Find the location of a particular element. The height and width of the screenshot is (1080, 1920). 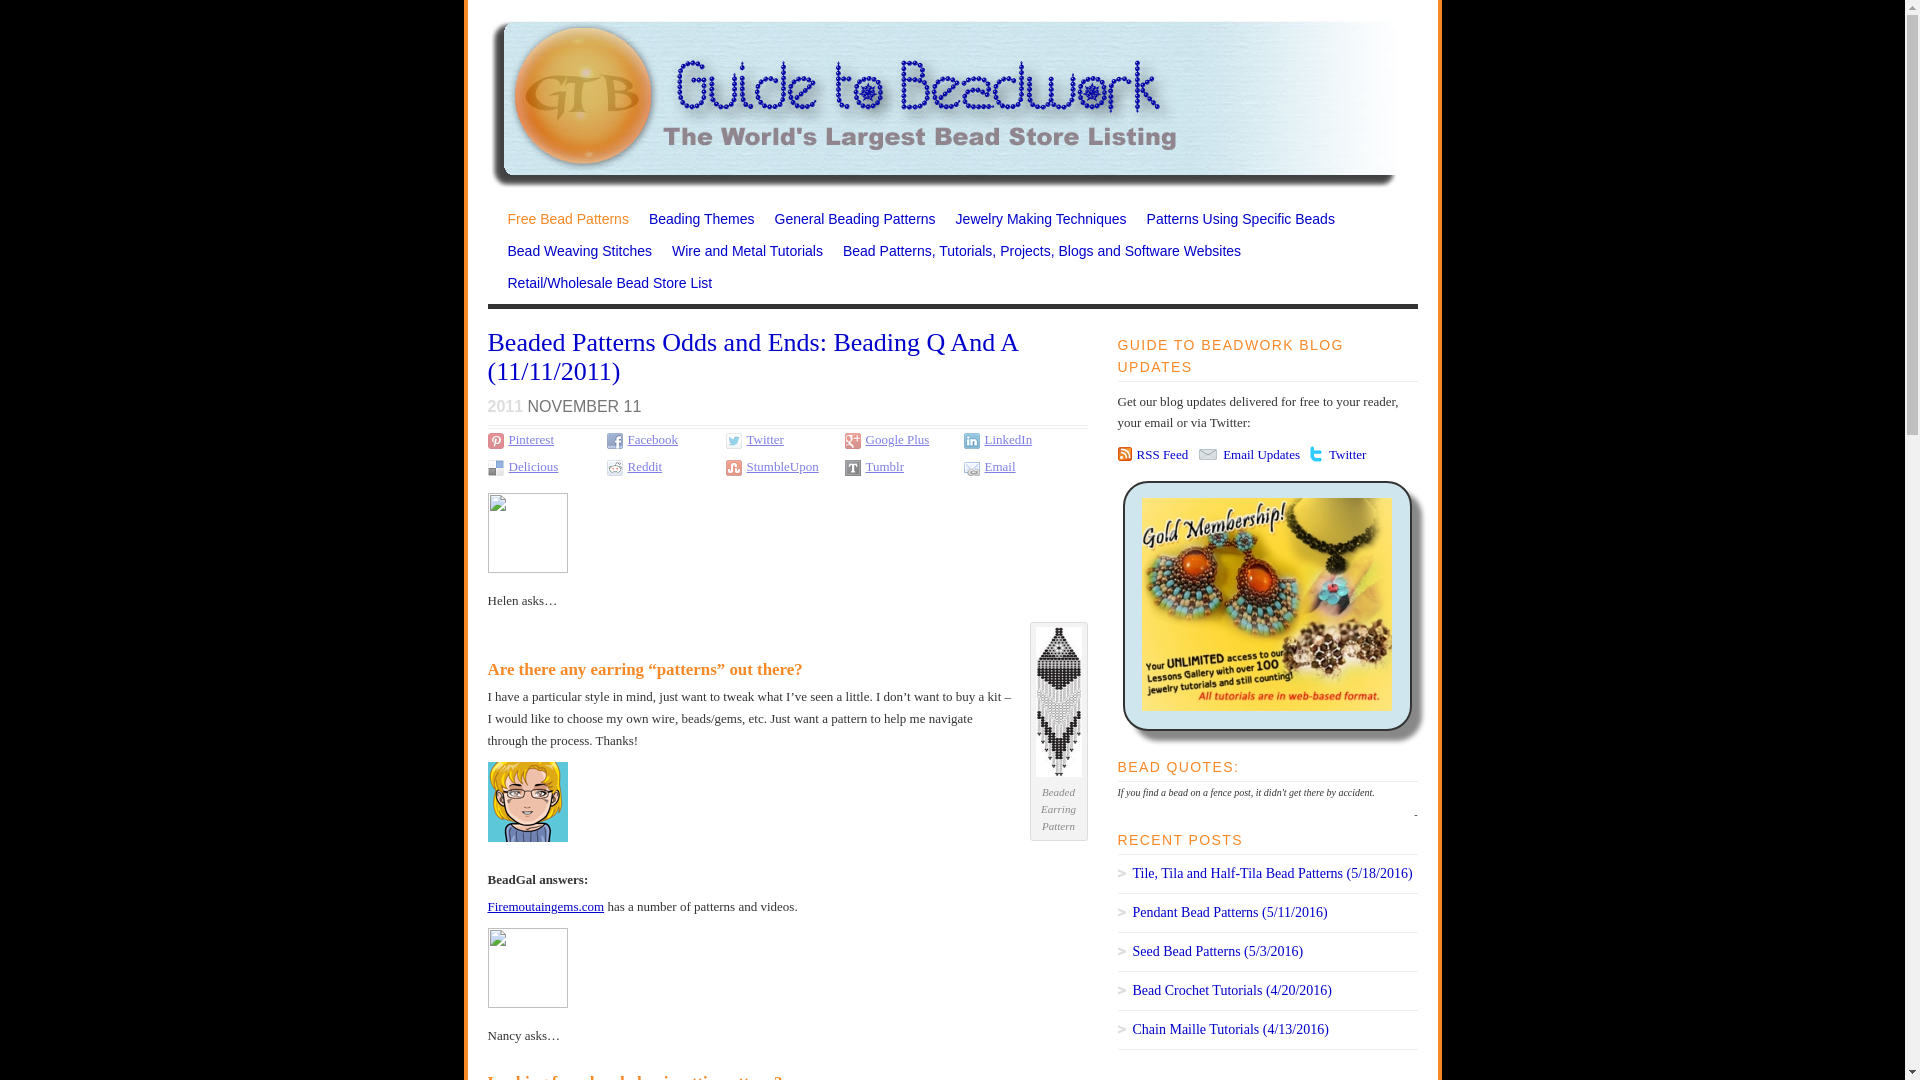

Share this on Google Plus is located at coordinates (897, 440).